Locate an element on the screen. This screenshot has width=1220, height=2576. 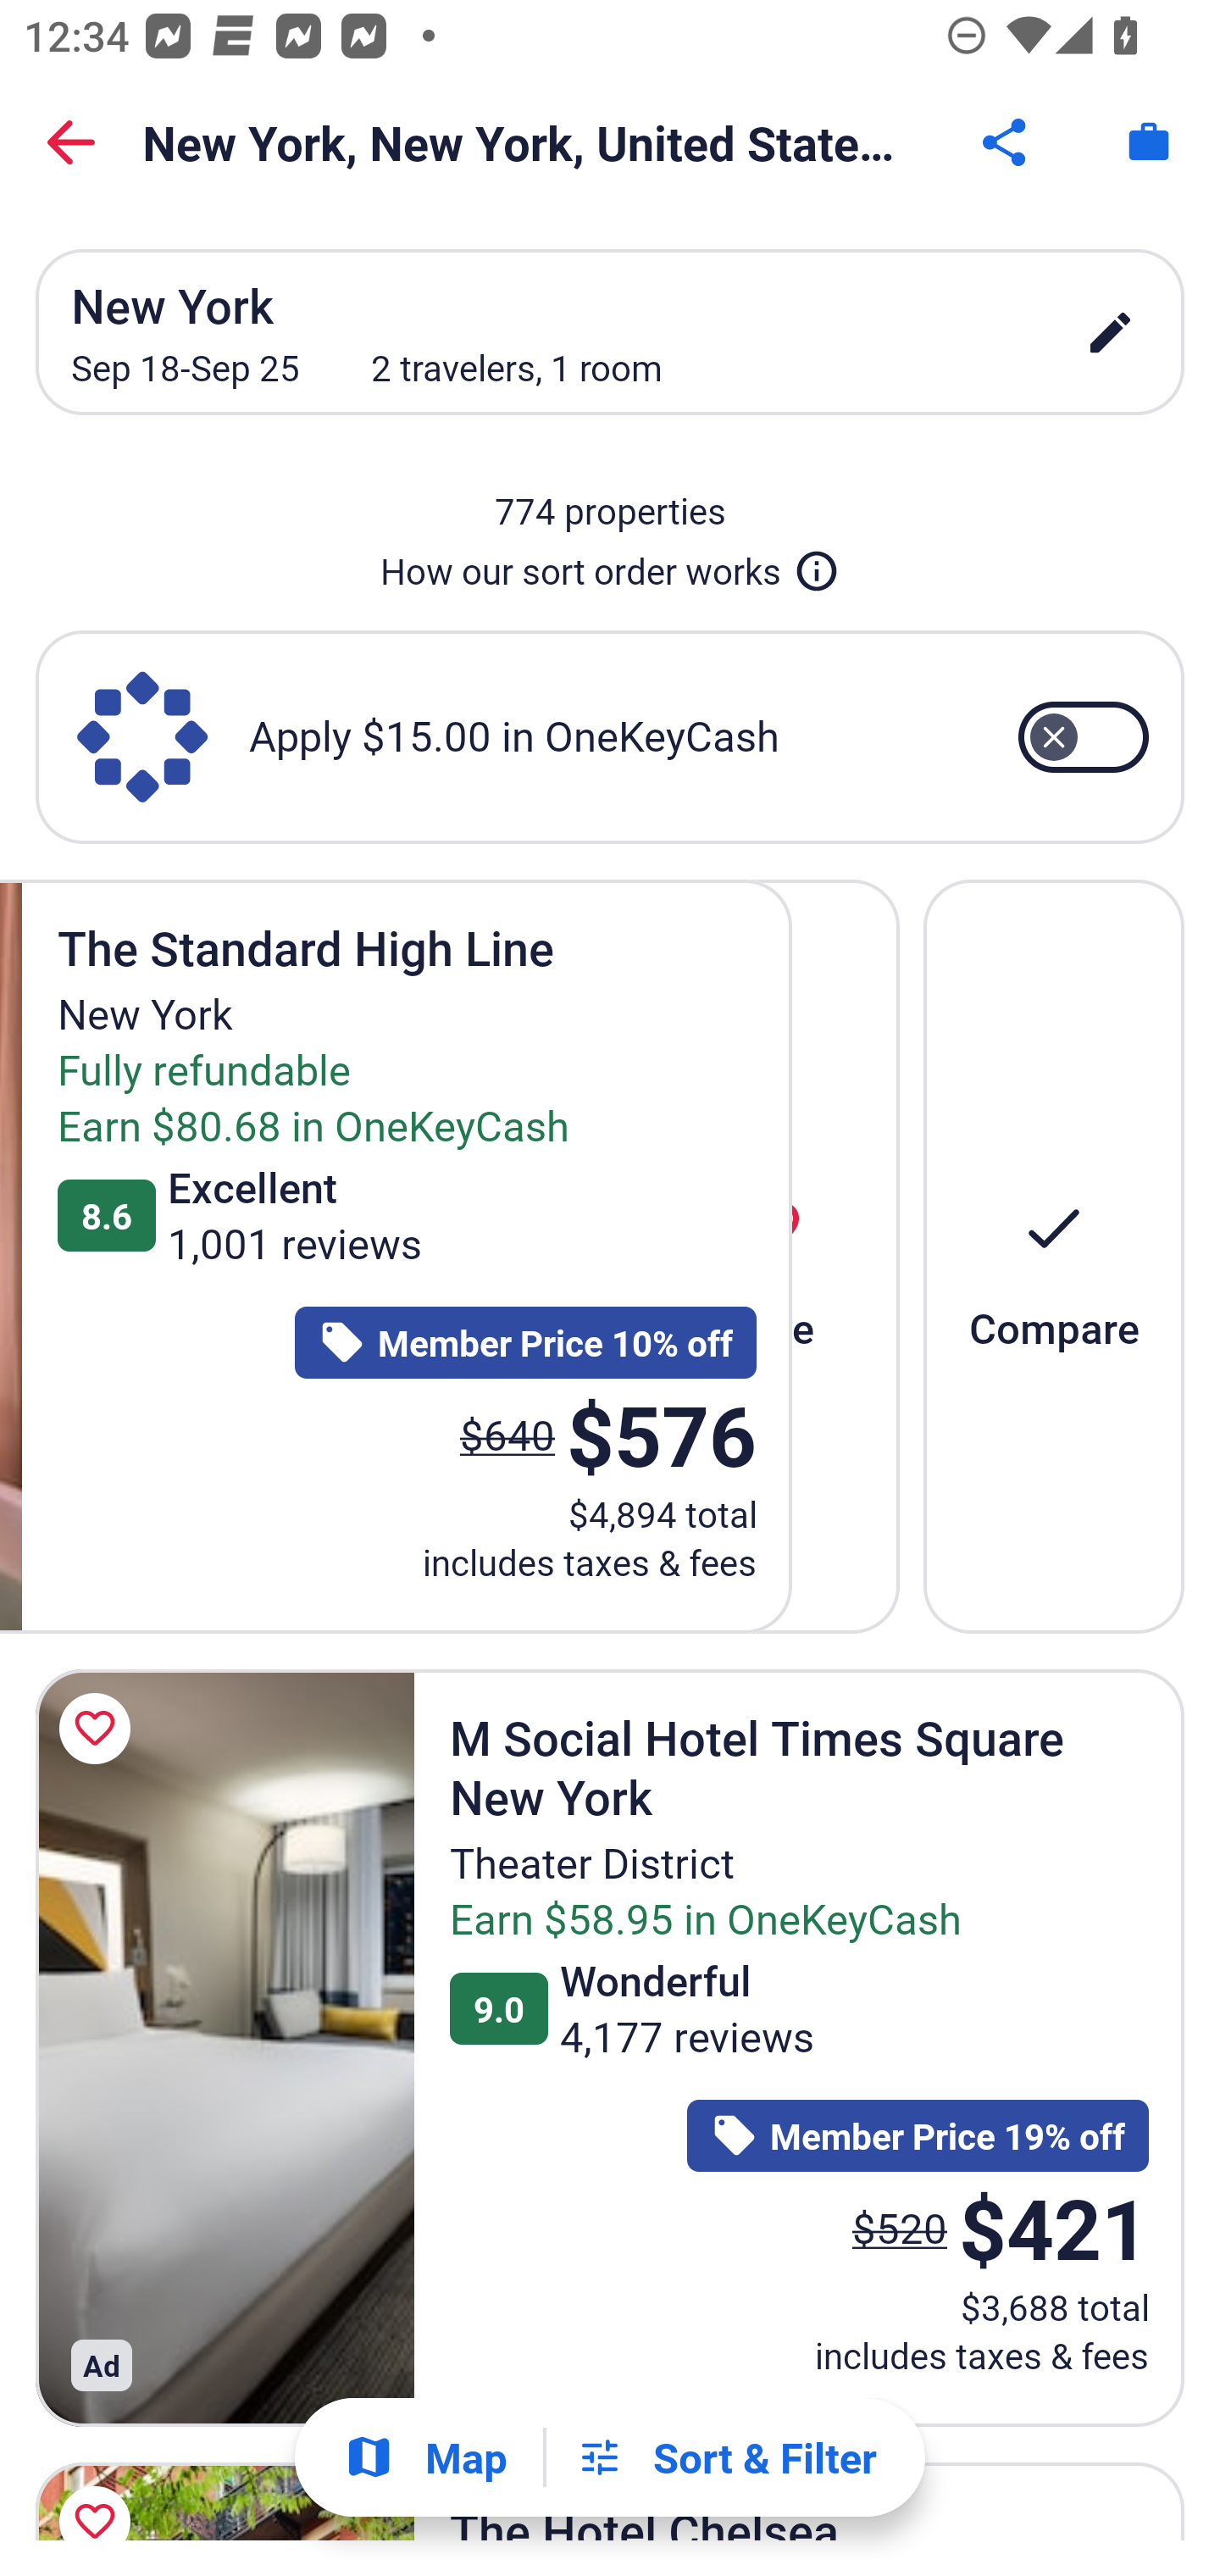
How our sort order works is located at coordinates (610, 564).